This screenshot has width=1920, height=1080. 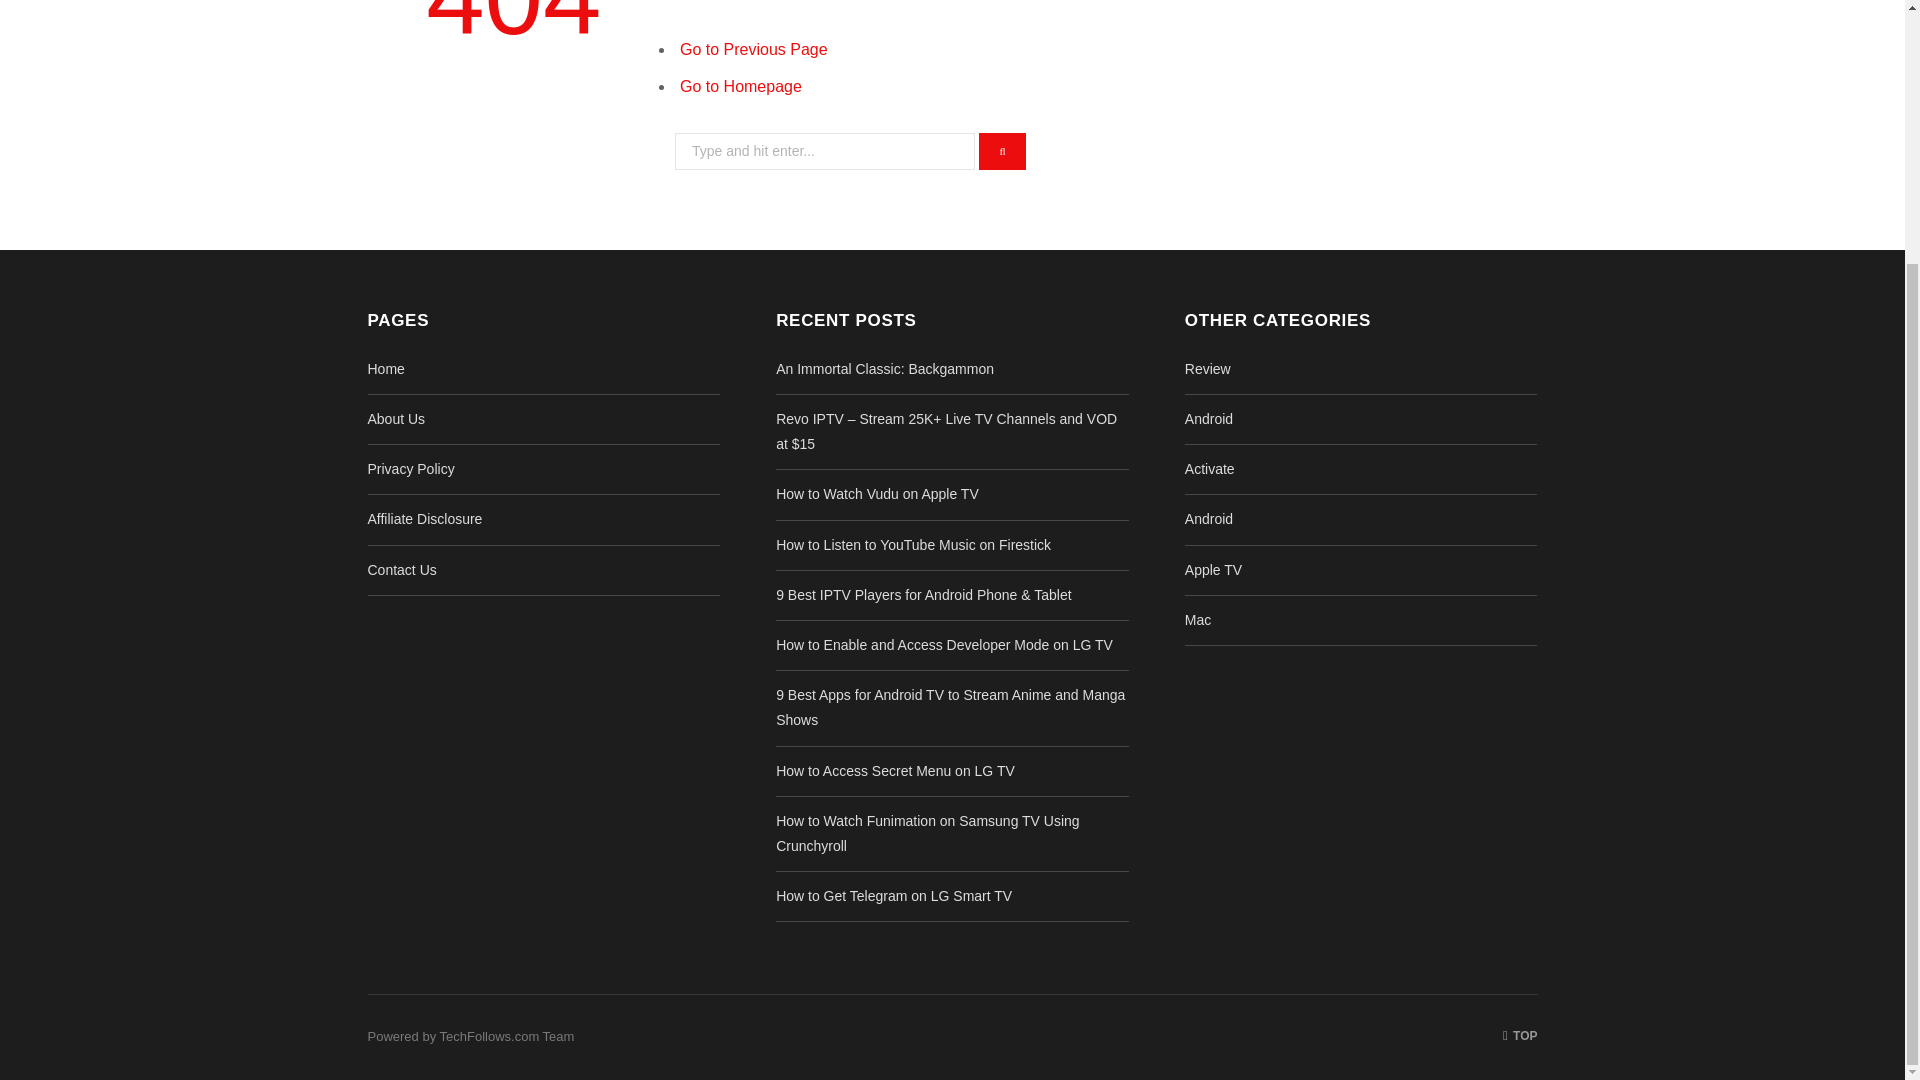 I want to click on How to Watch Vudu on Apple TV, so click(x=877, y=494).